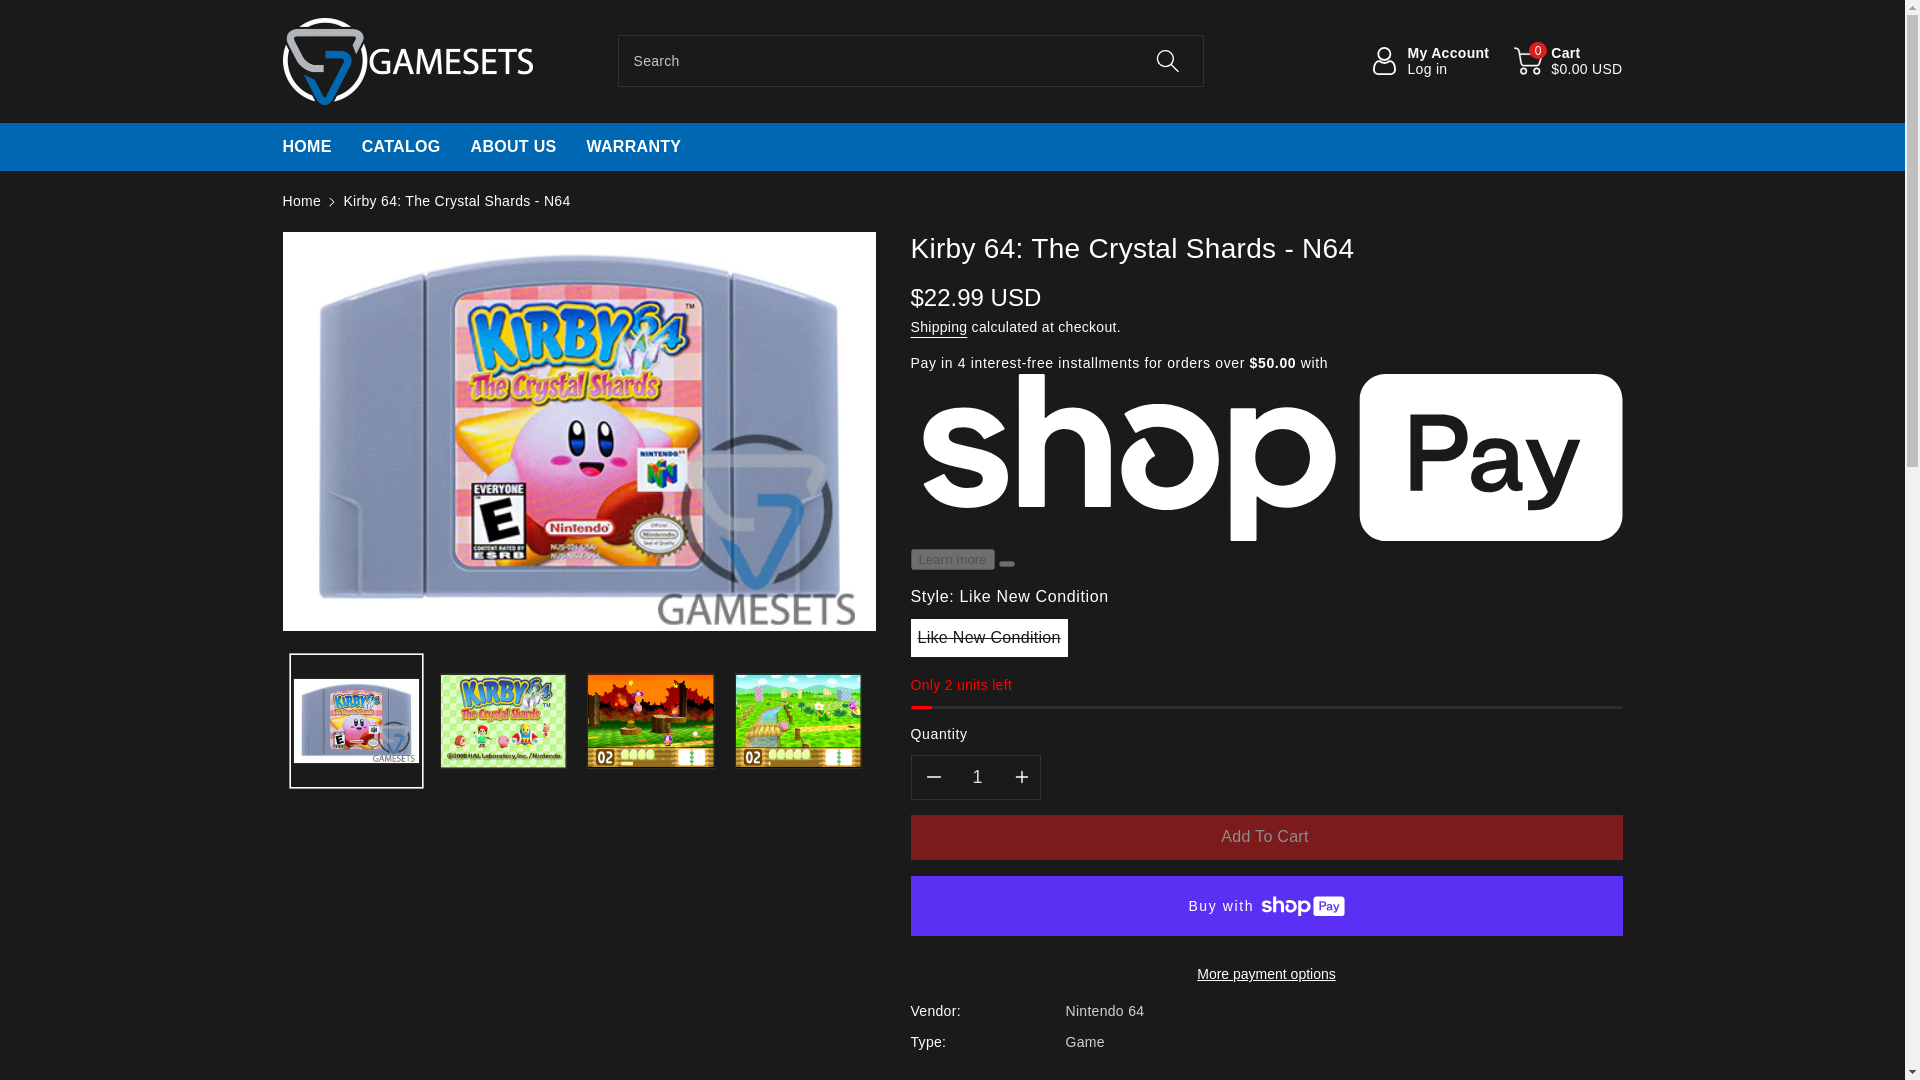  I want to click on ABOUT US, so click(12, 10).